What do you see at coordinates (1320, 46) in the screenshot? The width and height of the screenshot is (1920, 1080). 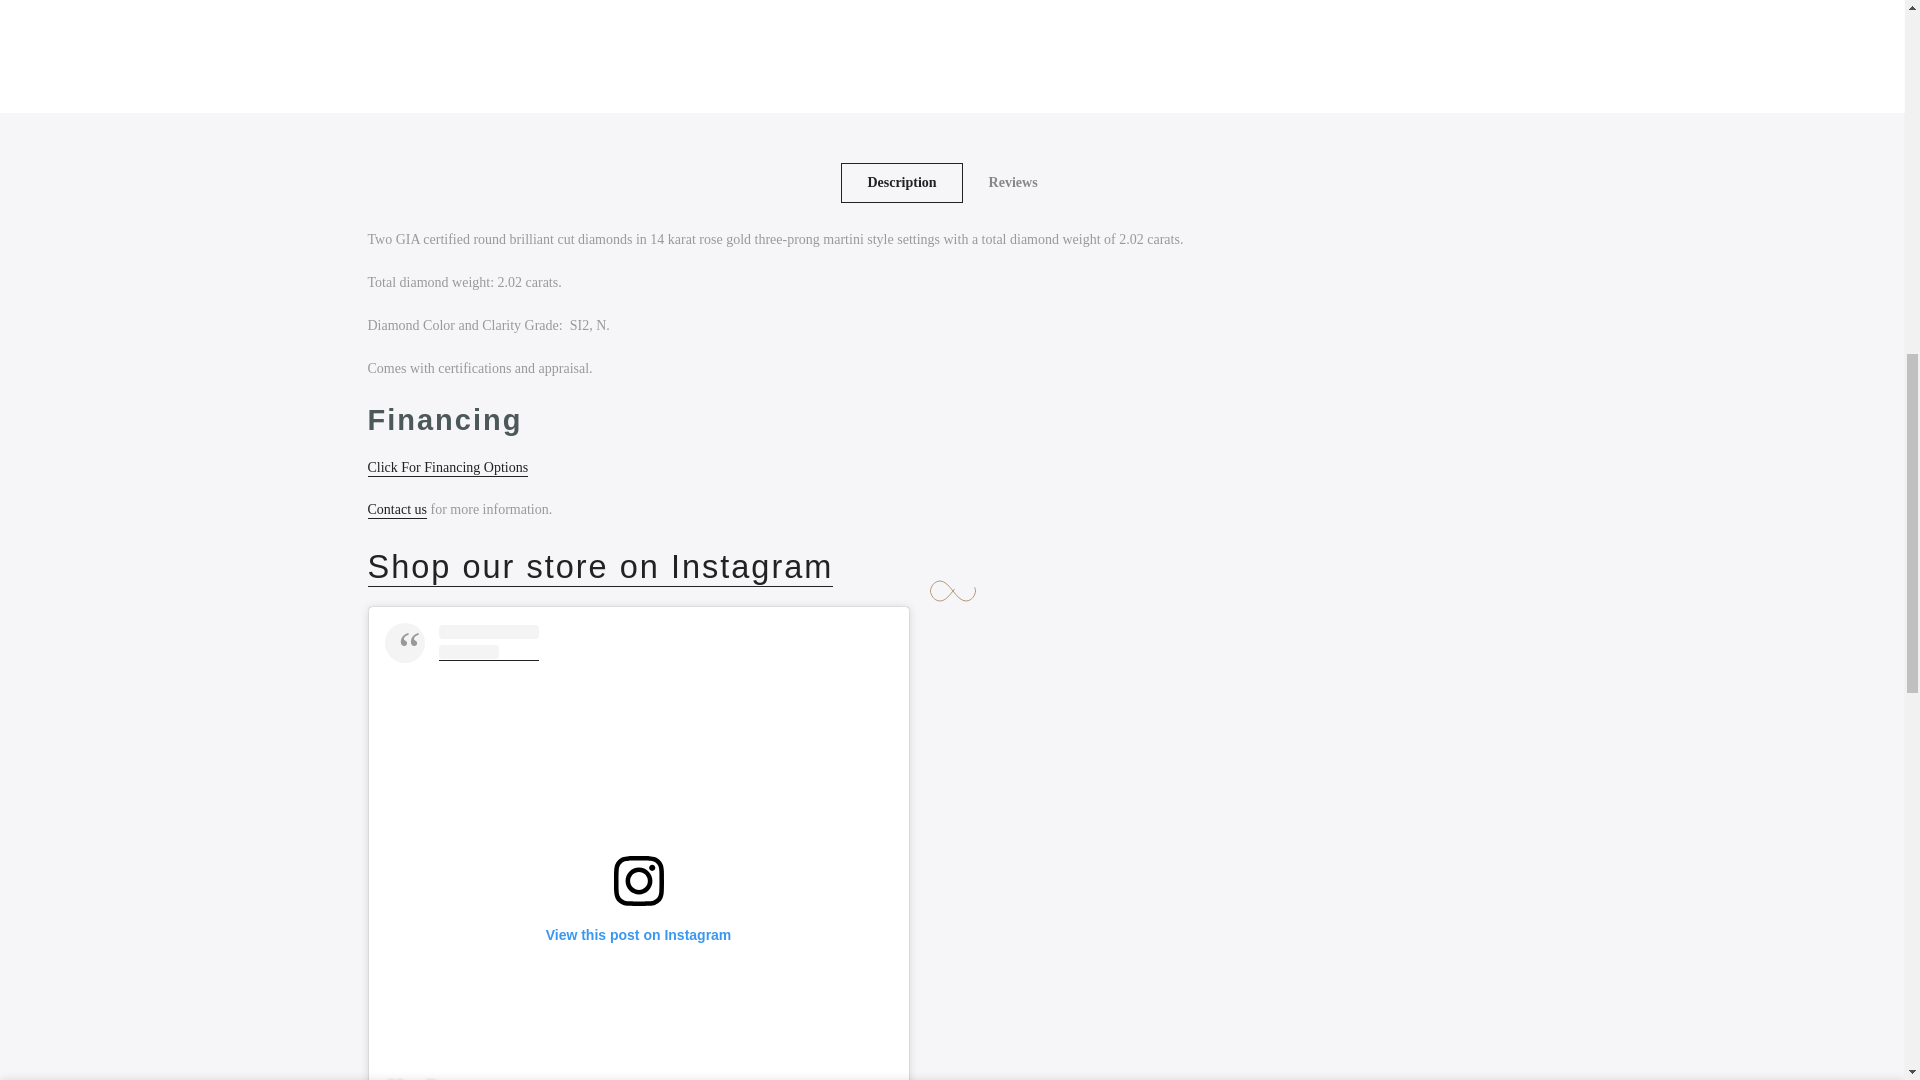 I see `1` at bounding box center [1320, 46].